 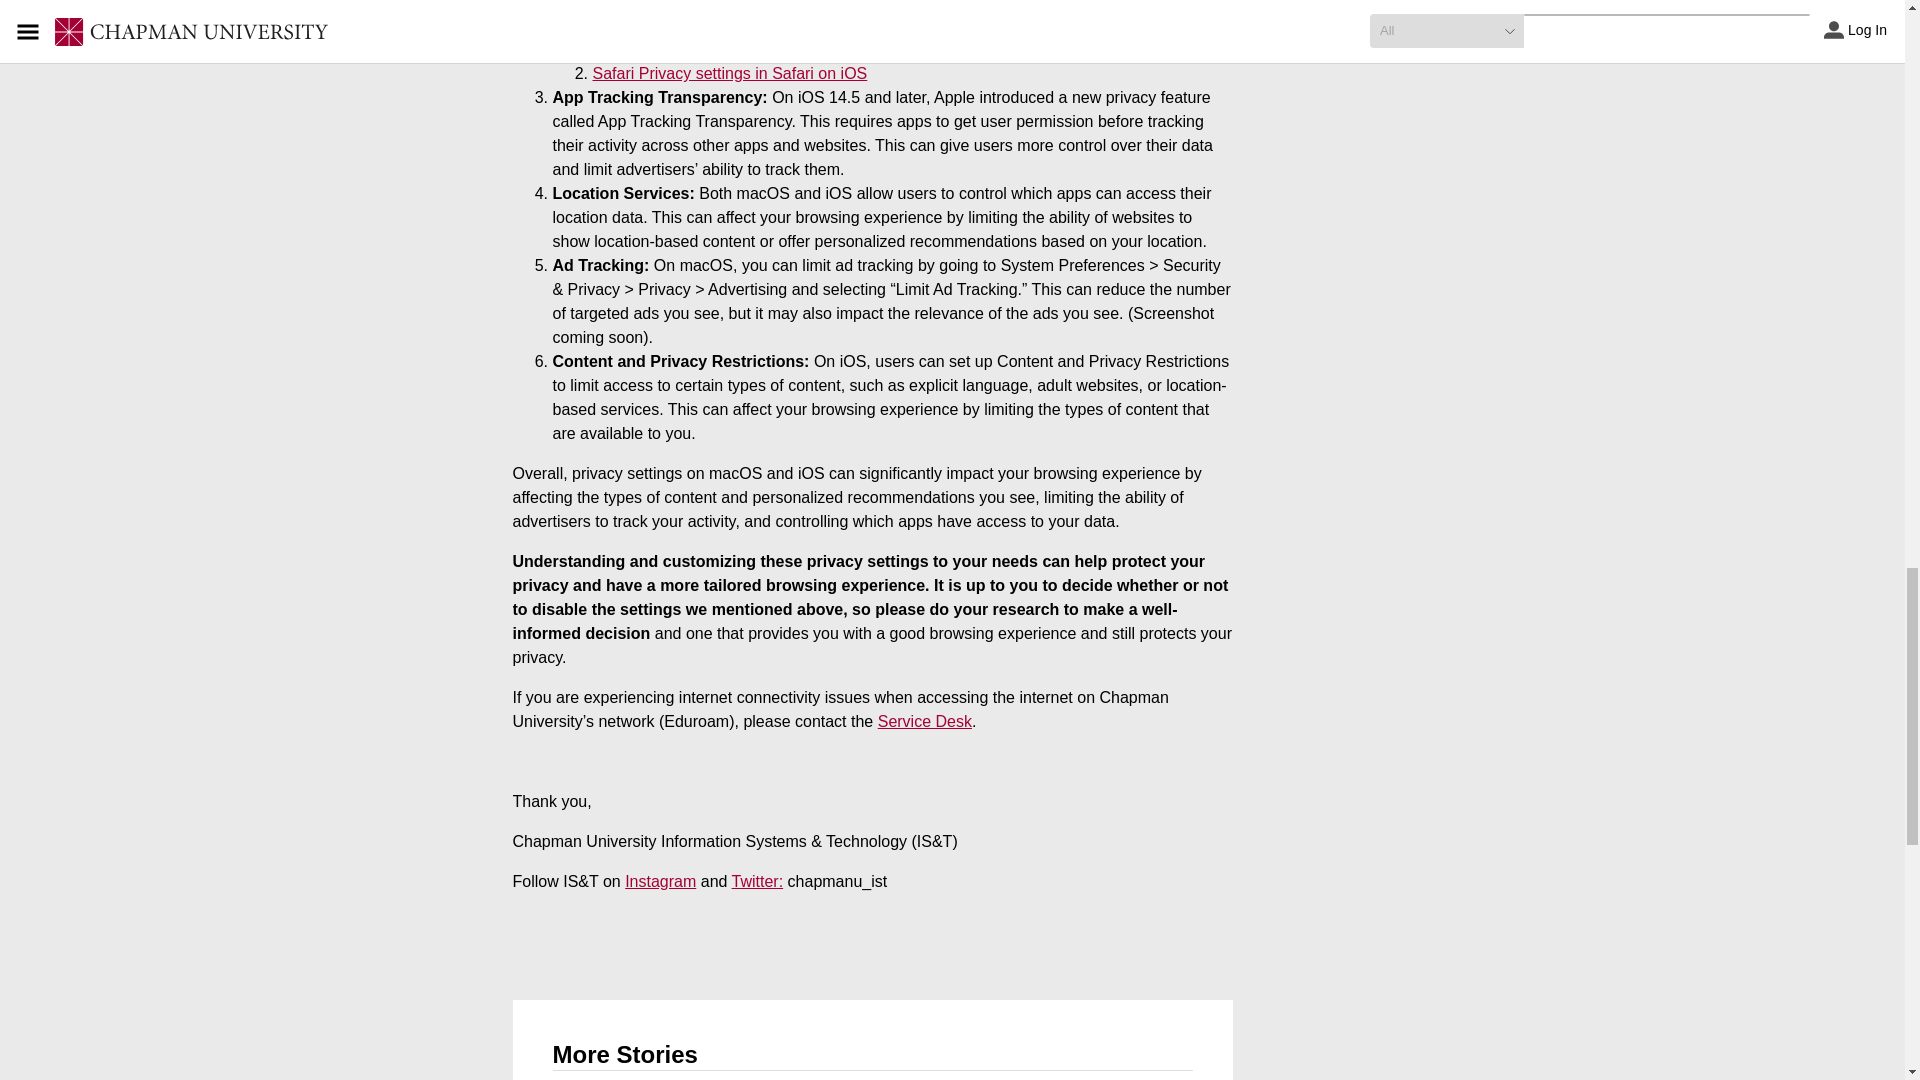 I want to click on Instagram, so click(x=660, y=880).